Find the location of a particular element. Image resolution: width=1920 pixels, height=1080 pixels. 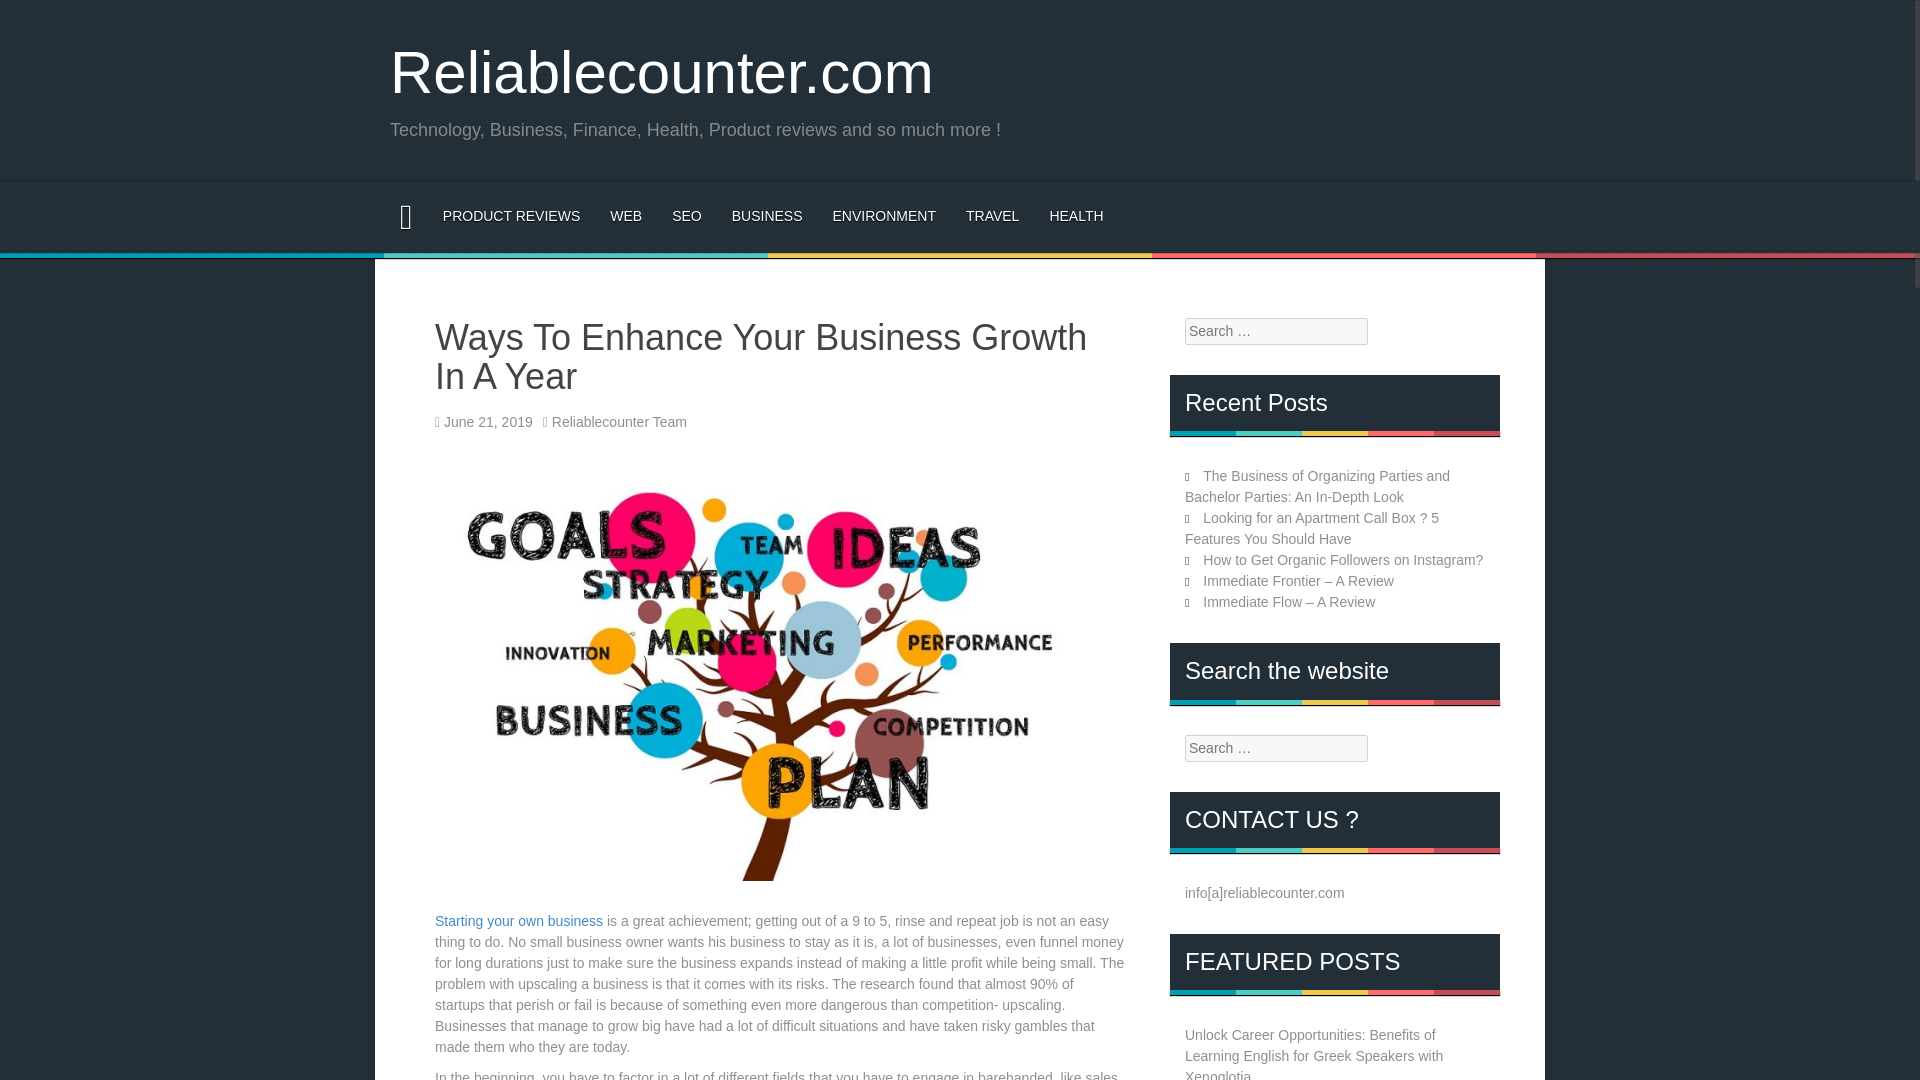

WEB is located at coordinates (626, 216).